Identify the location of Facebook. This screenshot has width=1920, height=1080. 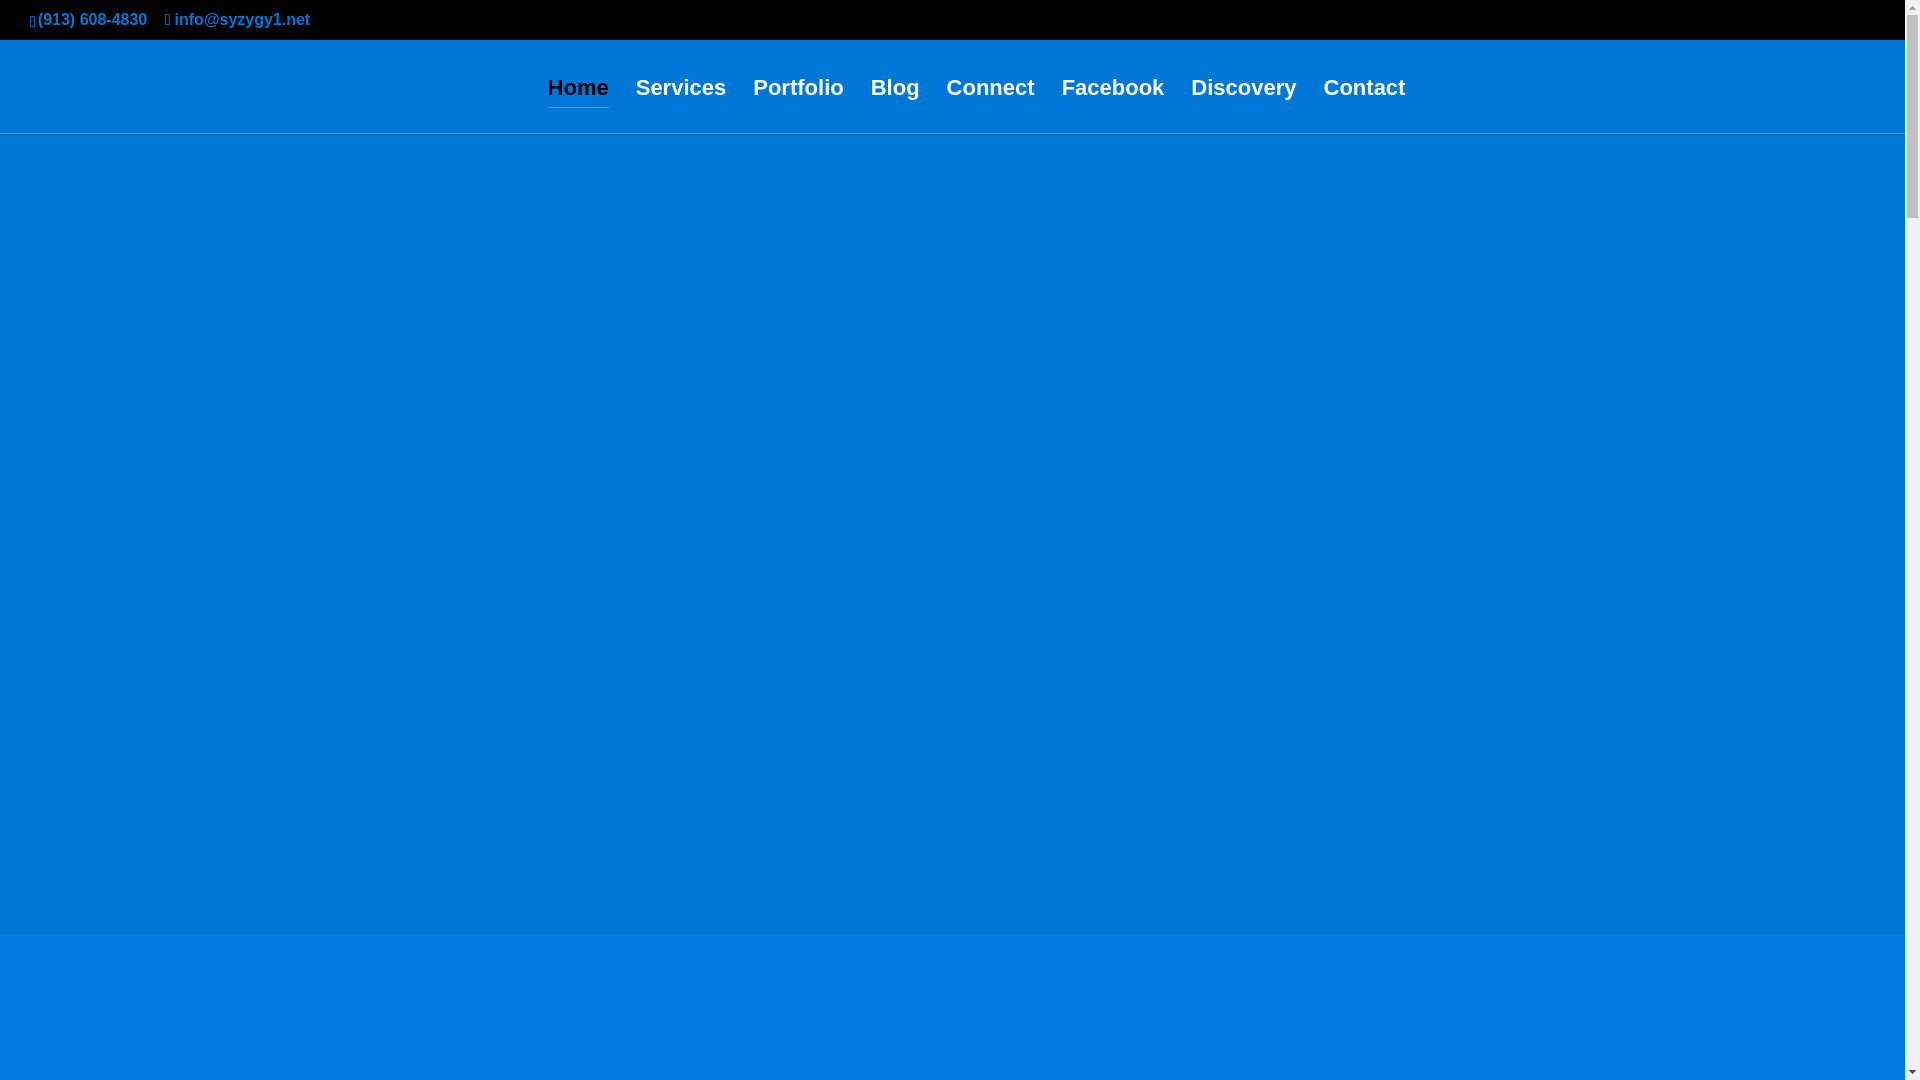
(1113, 106).